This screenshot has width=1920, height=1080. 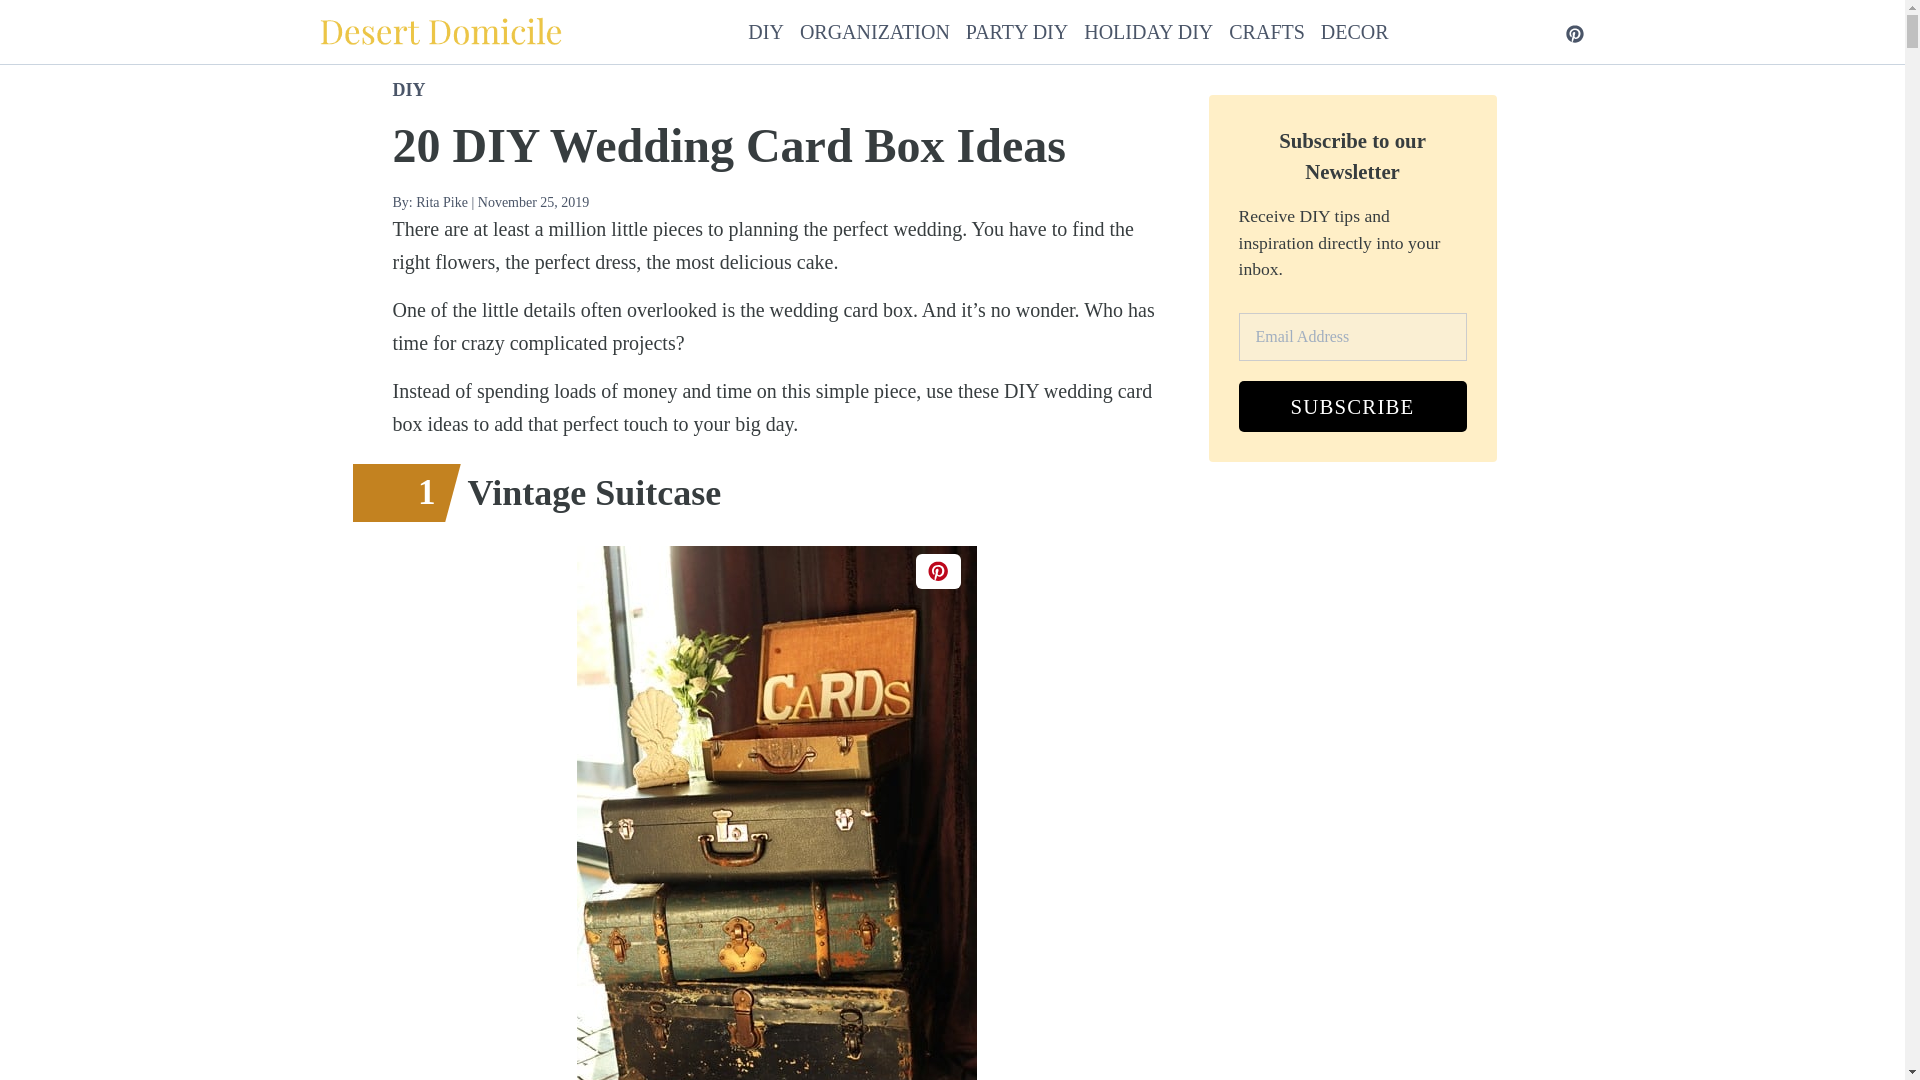 What do you see at coordinates (1148, 32) in the screenshot?
I see `HOLIDAY DIY` at bounding box center [1148, 32].